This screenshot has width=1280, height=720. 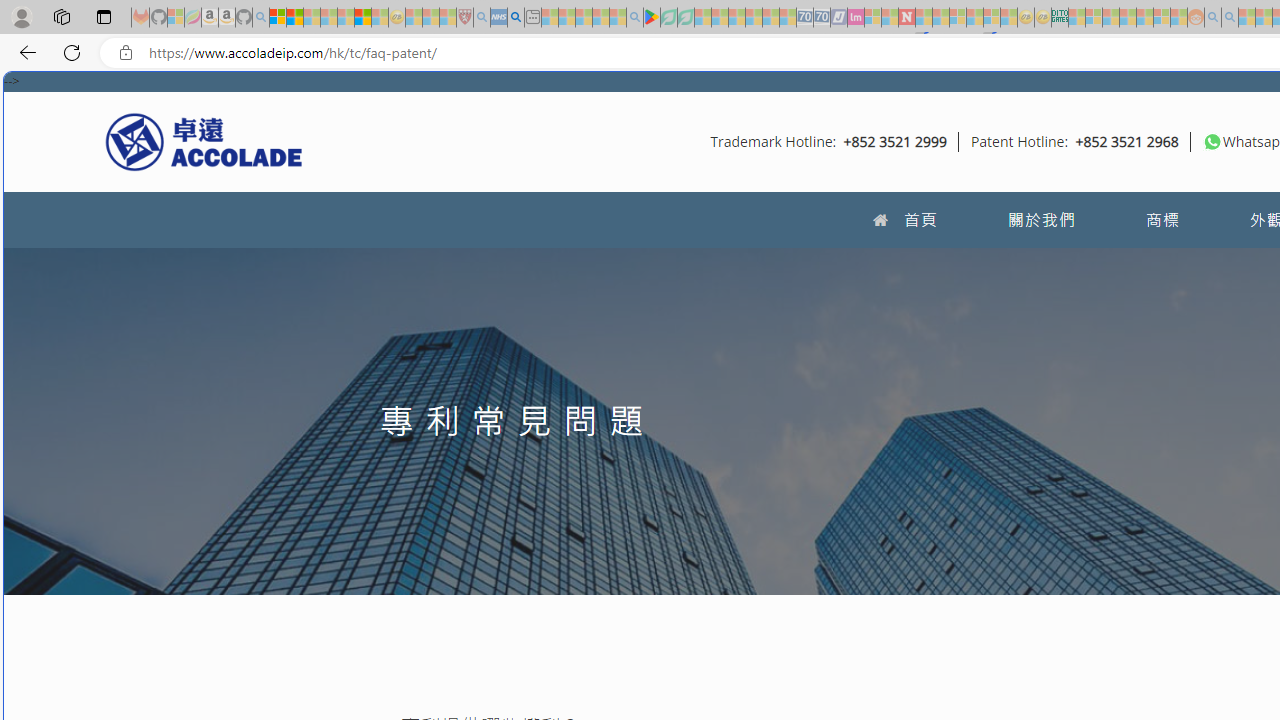 I want to click on Microsoft-Report a Concern to Bing - Sleeping, so click(x=176, y=18).